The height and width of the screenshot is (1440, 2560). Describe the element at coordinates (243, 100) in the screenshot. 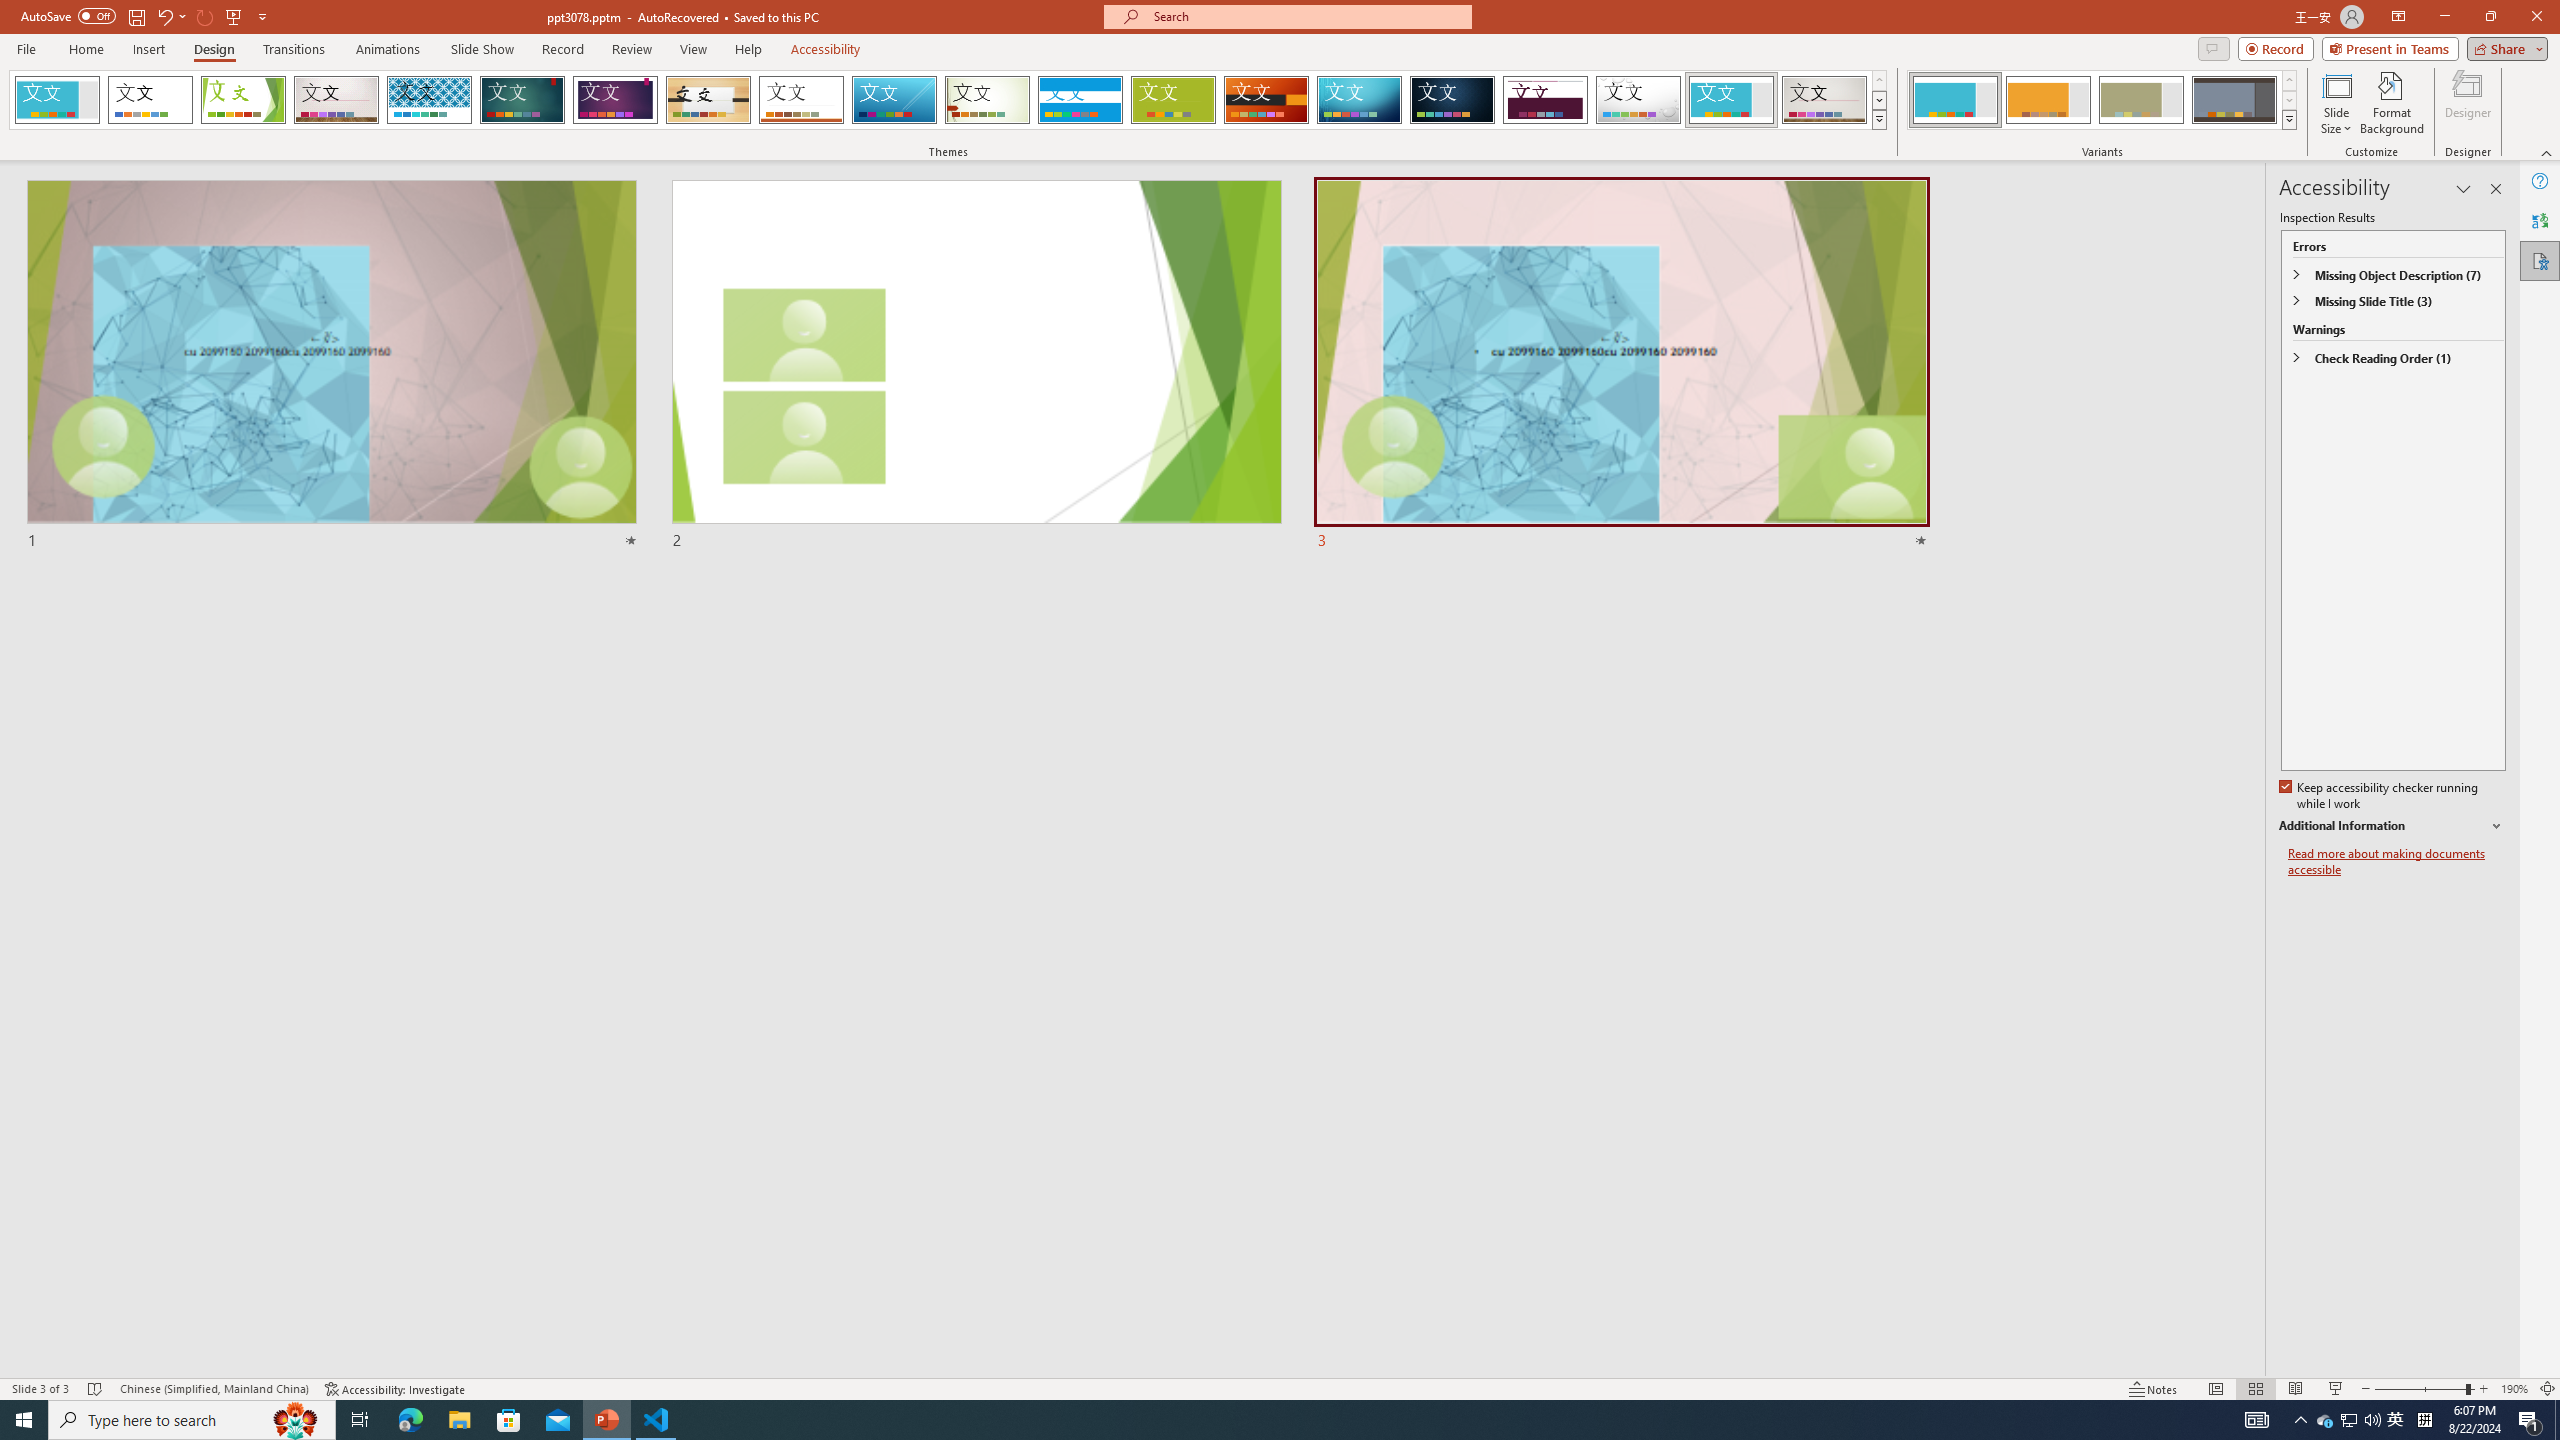

I see `Facet` at that location.